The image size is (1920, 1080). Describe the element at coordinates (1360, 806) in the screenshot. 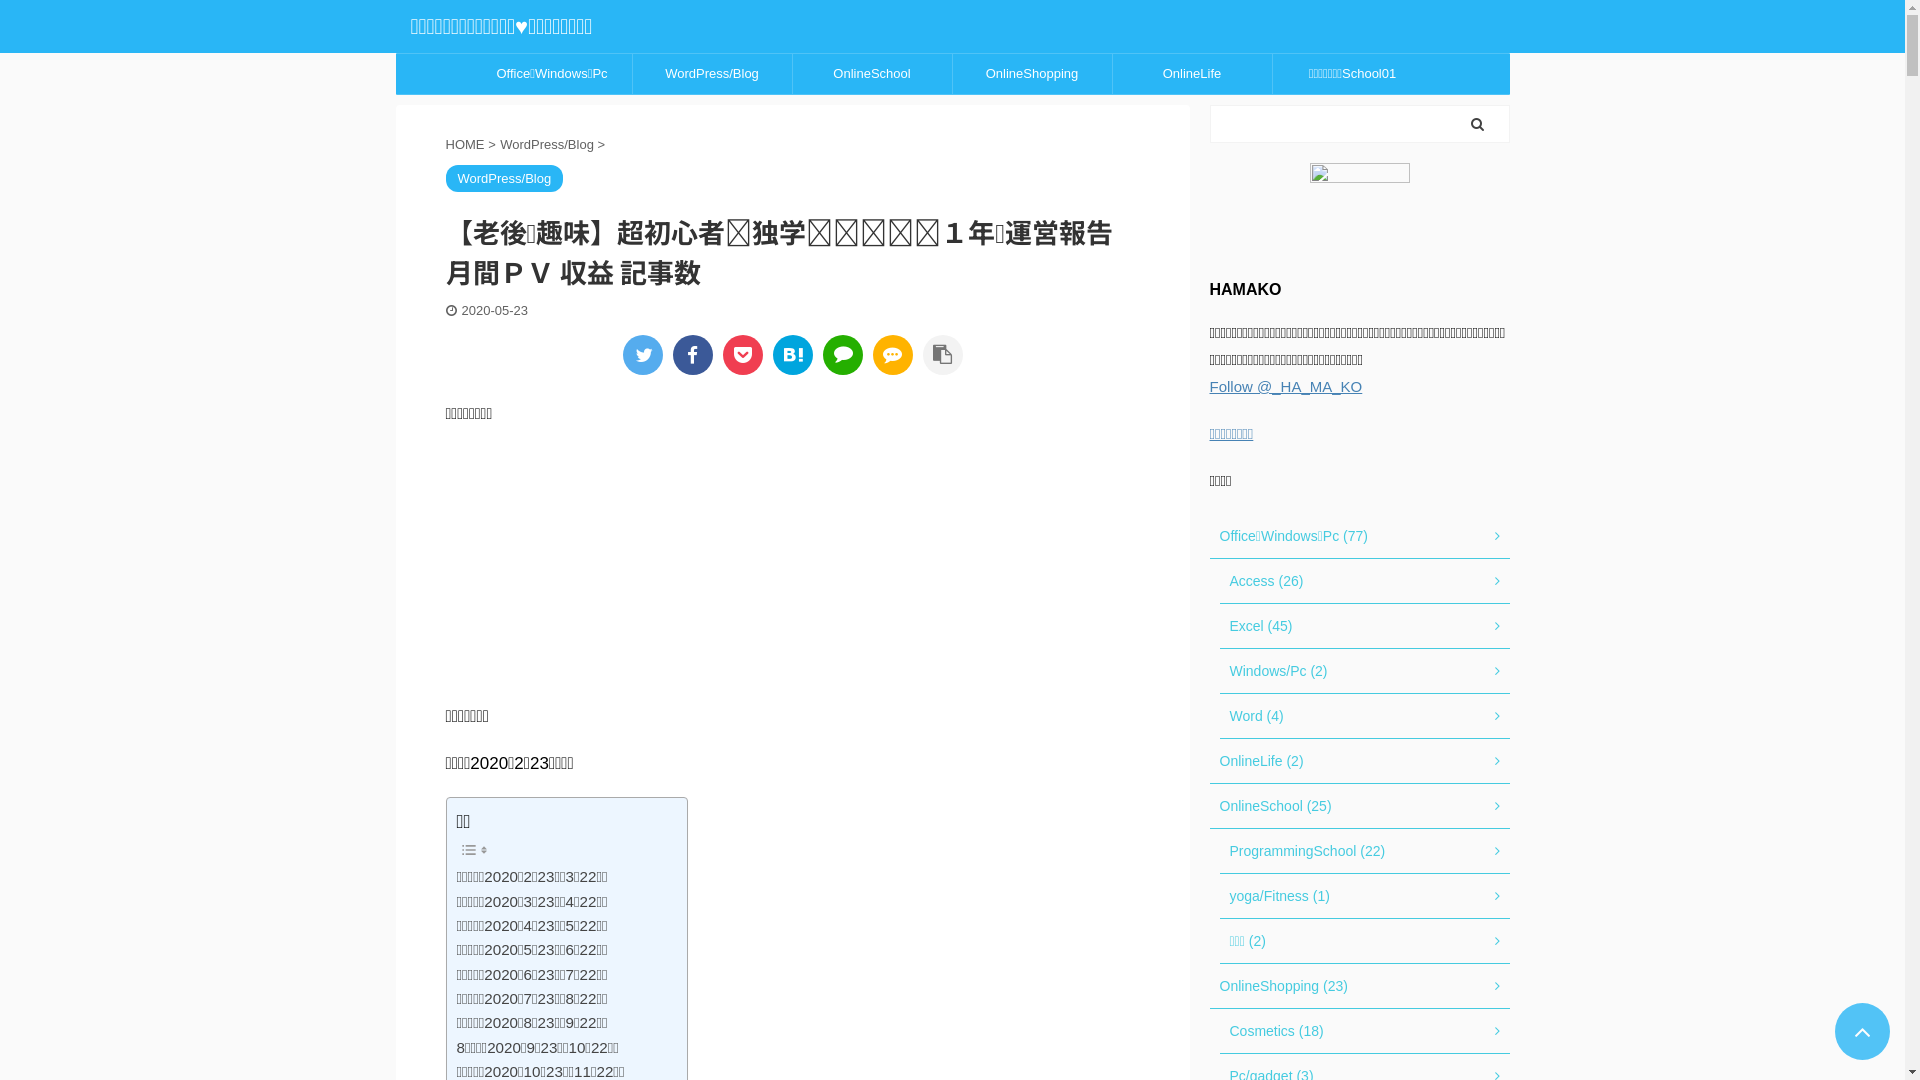

I see `OnlineSchool (25)` at that location.